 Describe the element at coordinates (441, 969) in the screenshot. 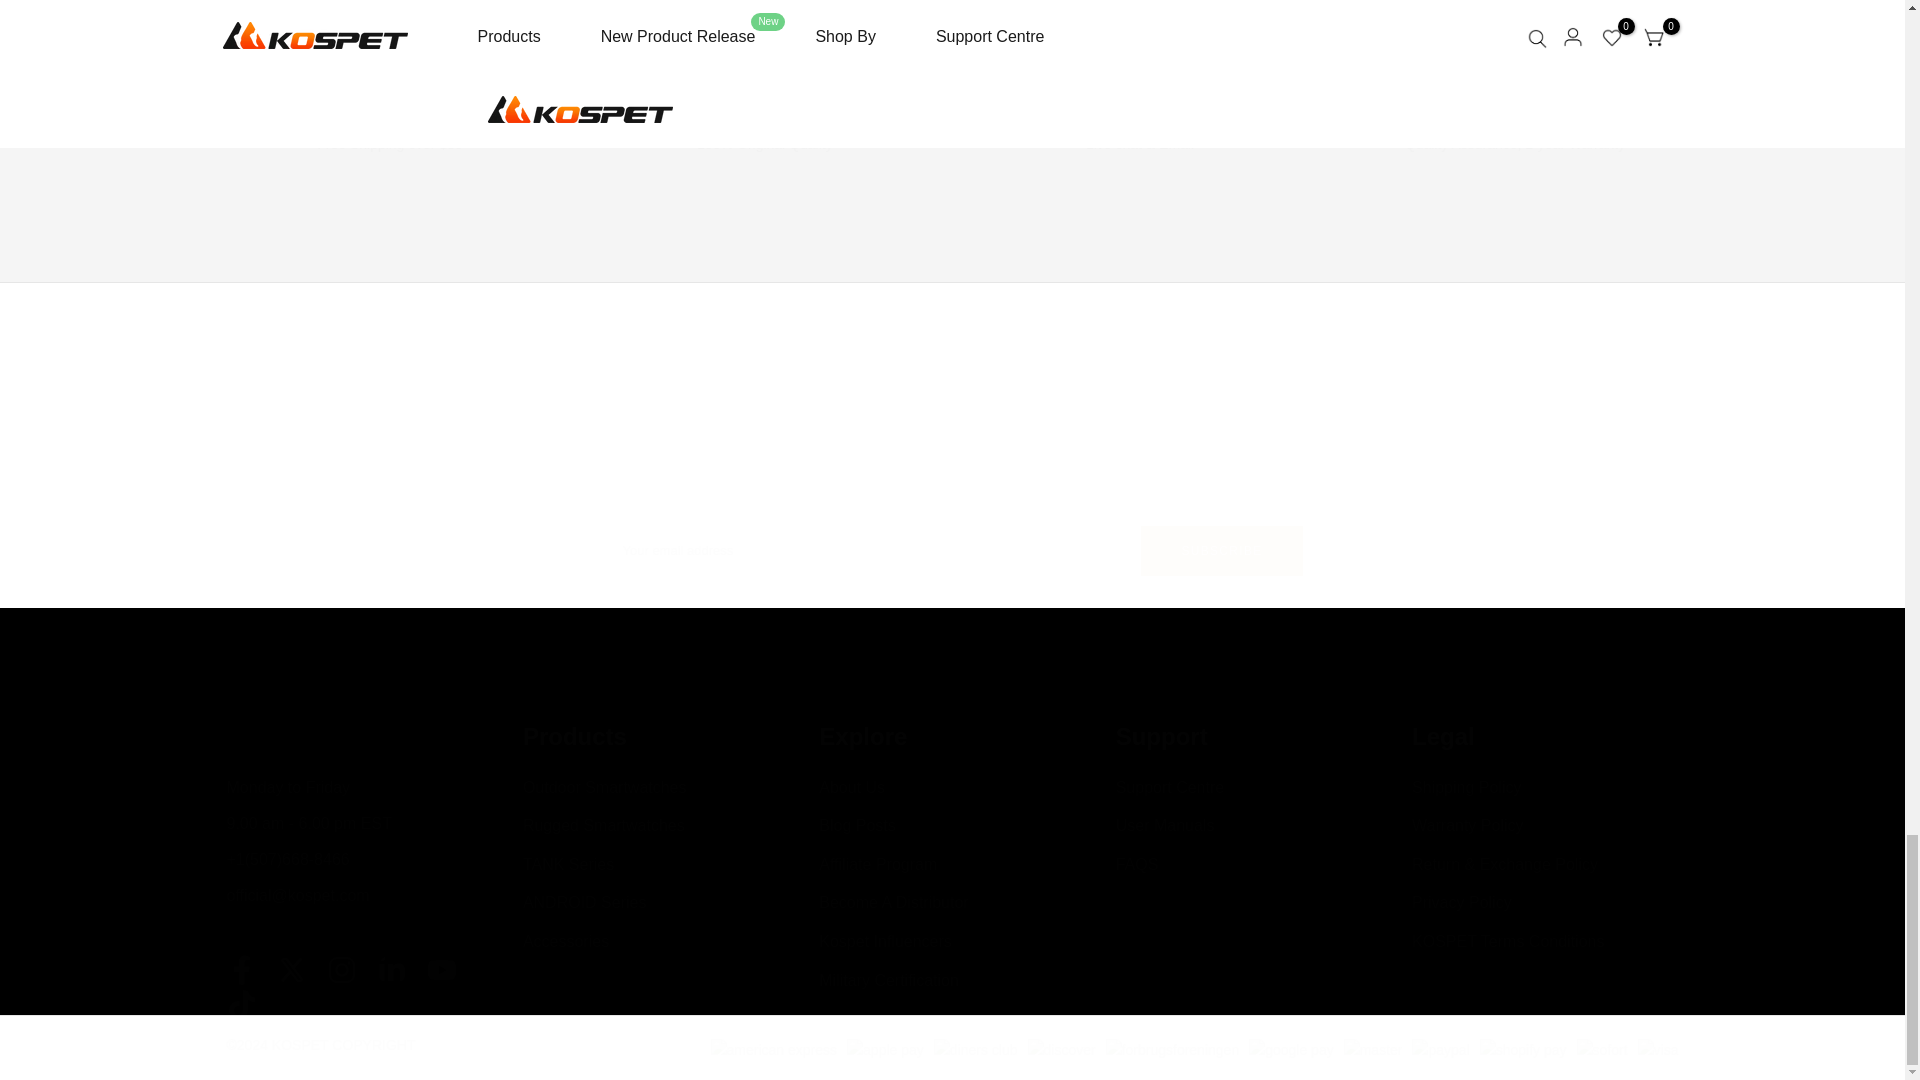

I see `Follow on YouTube` at that location.